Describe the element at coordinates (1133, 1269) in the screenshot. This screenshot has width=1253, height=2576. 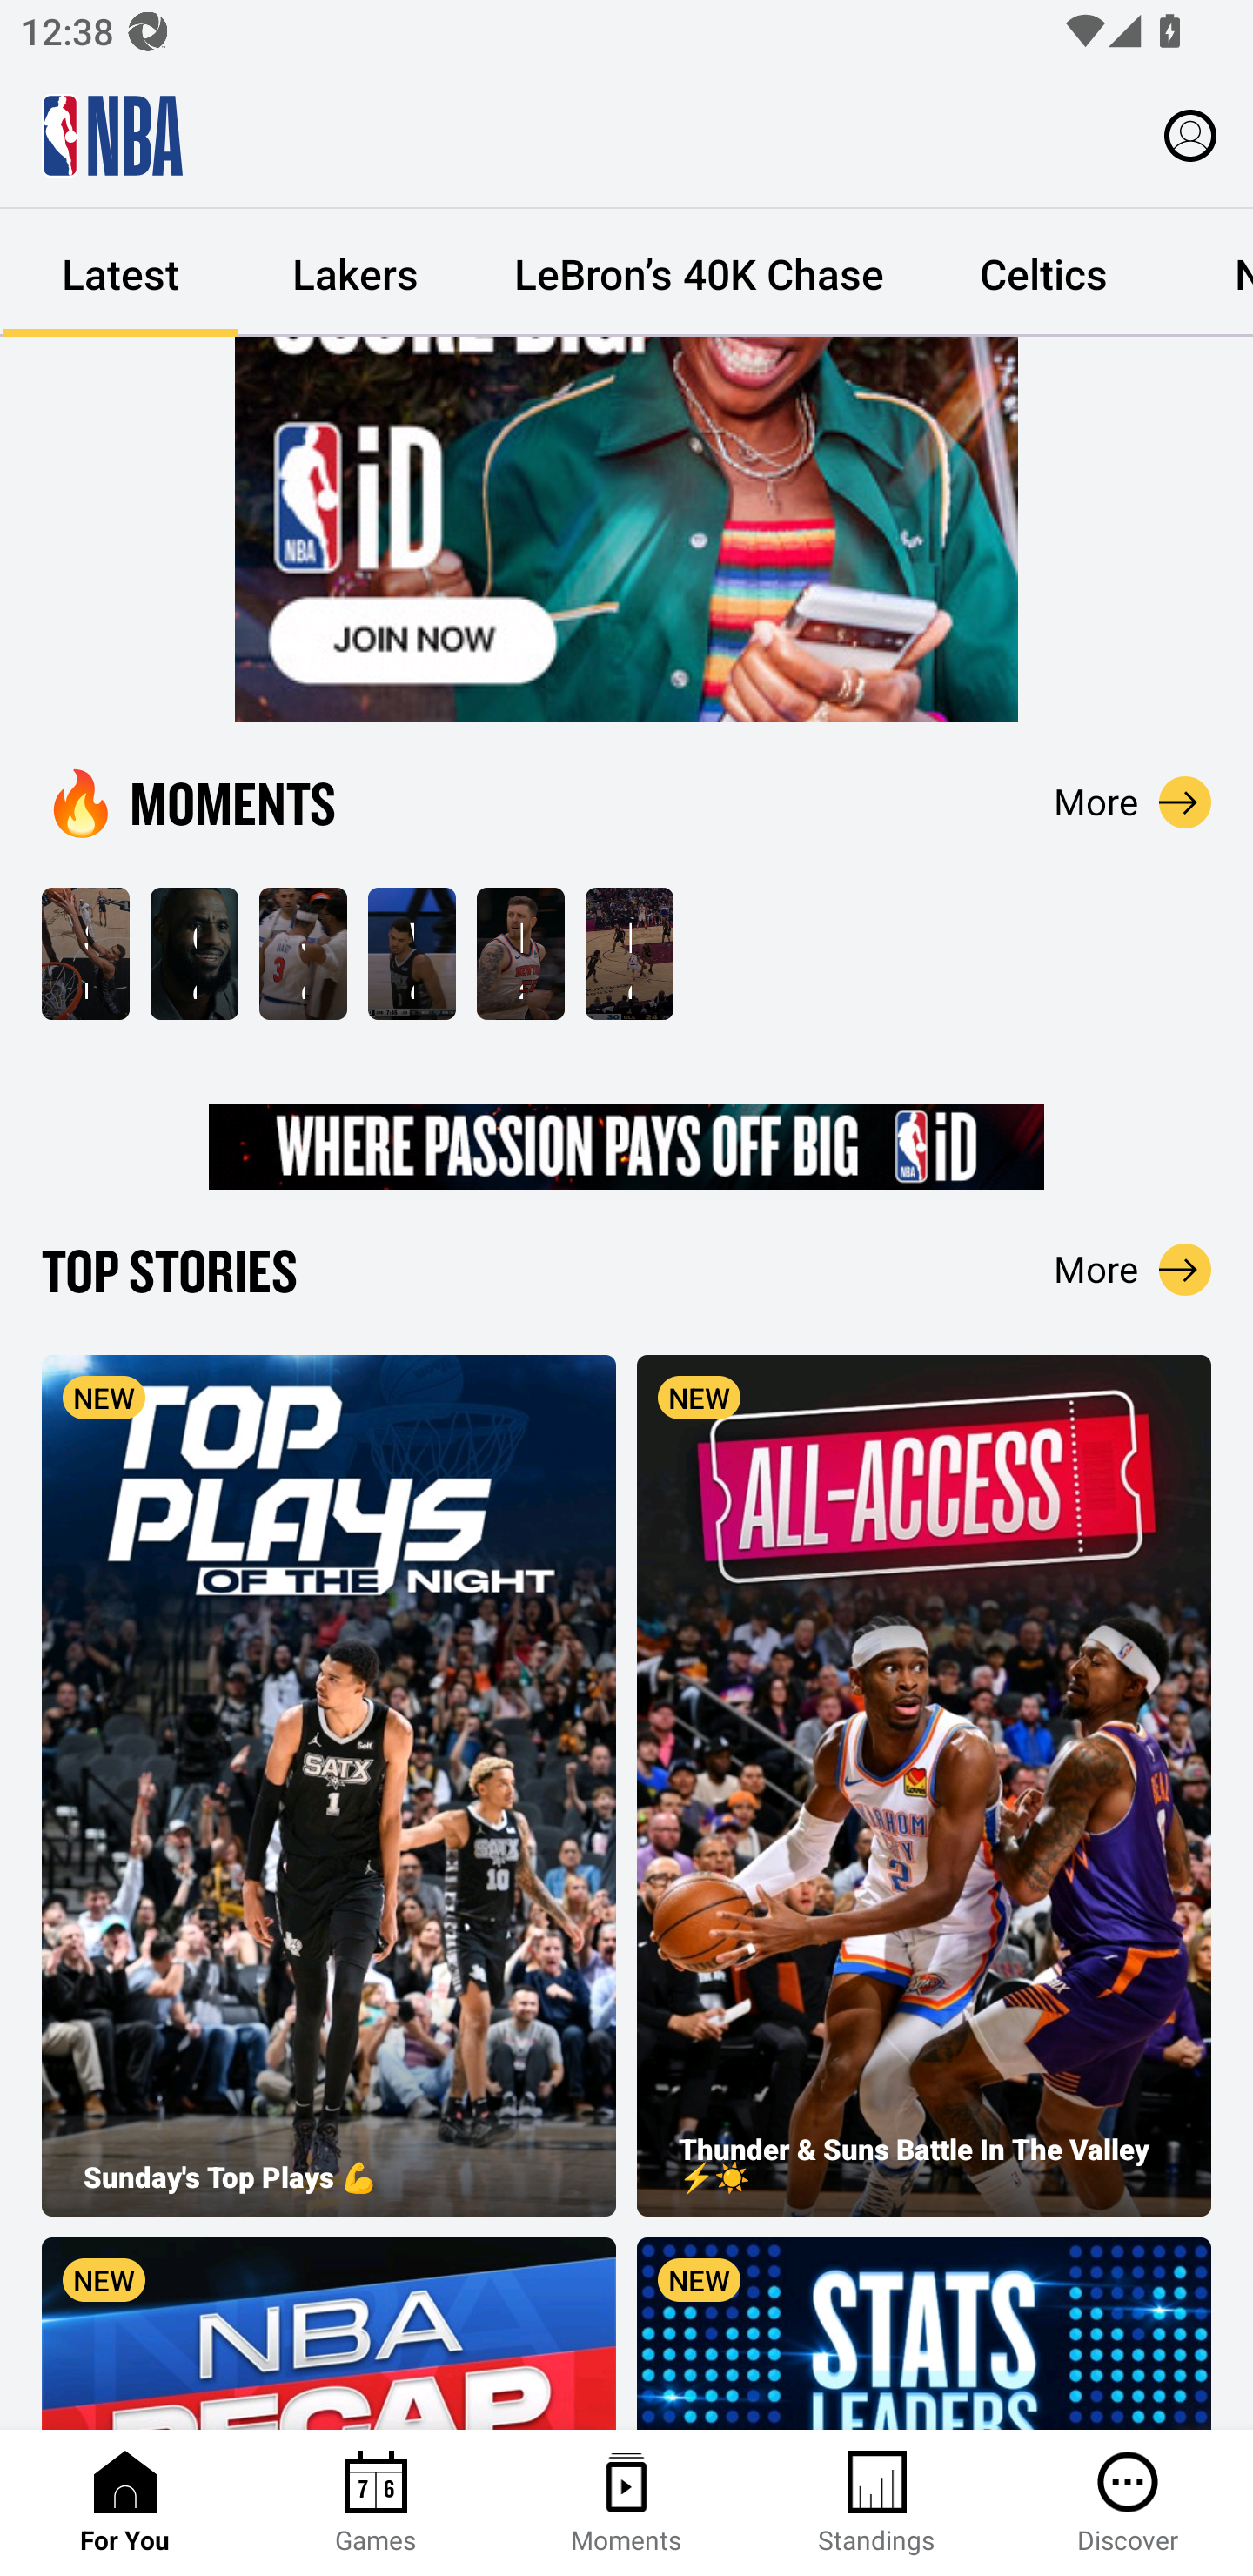
I see `More` at that location.